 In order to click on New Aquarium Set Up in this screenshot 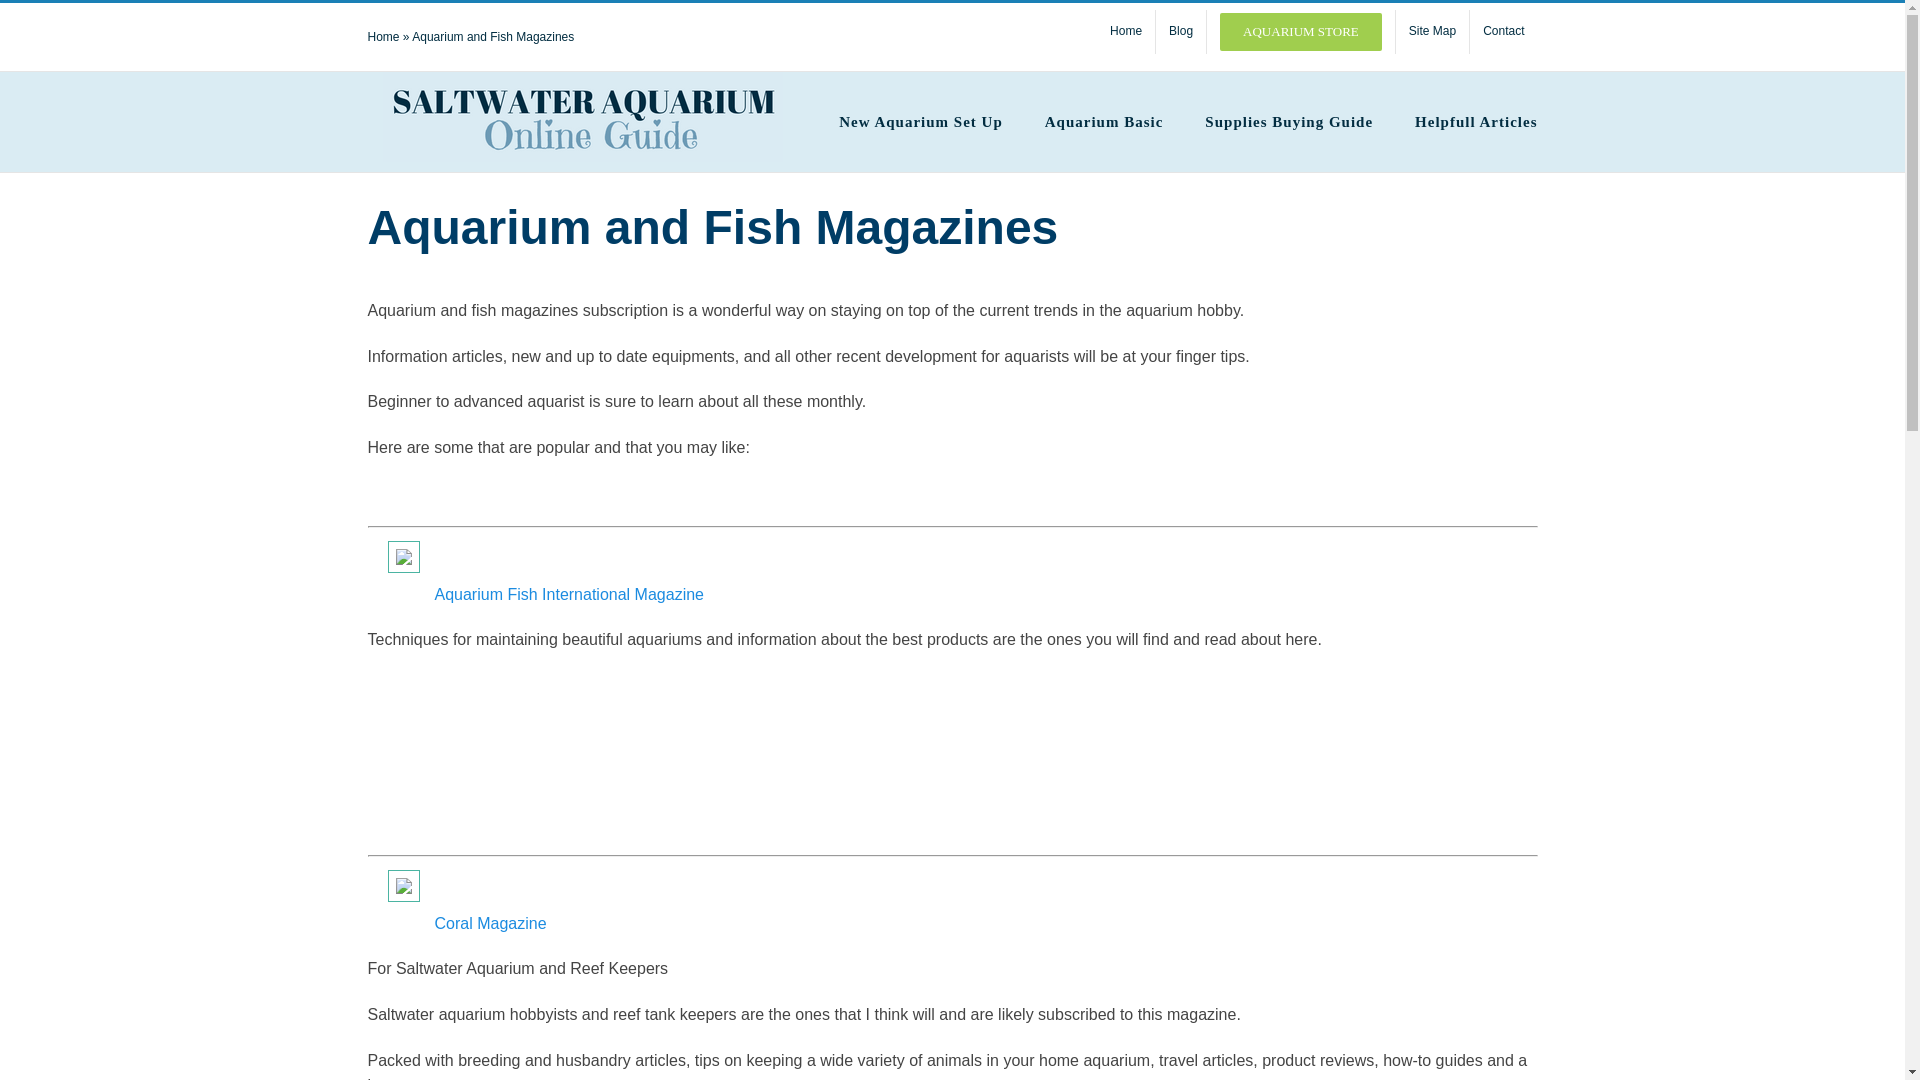, I will do `click(920, 122)`.